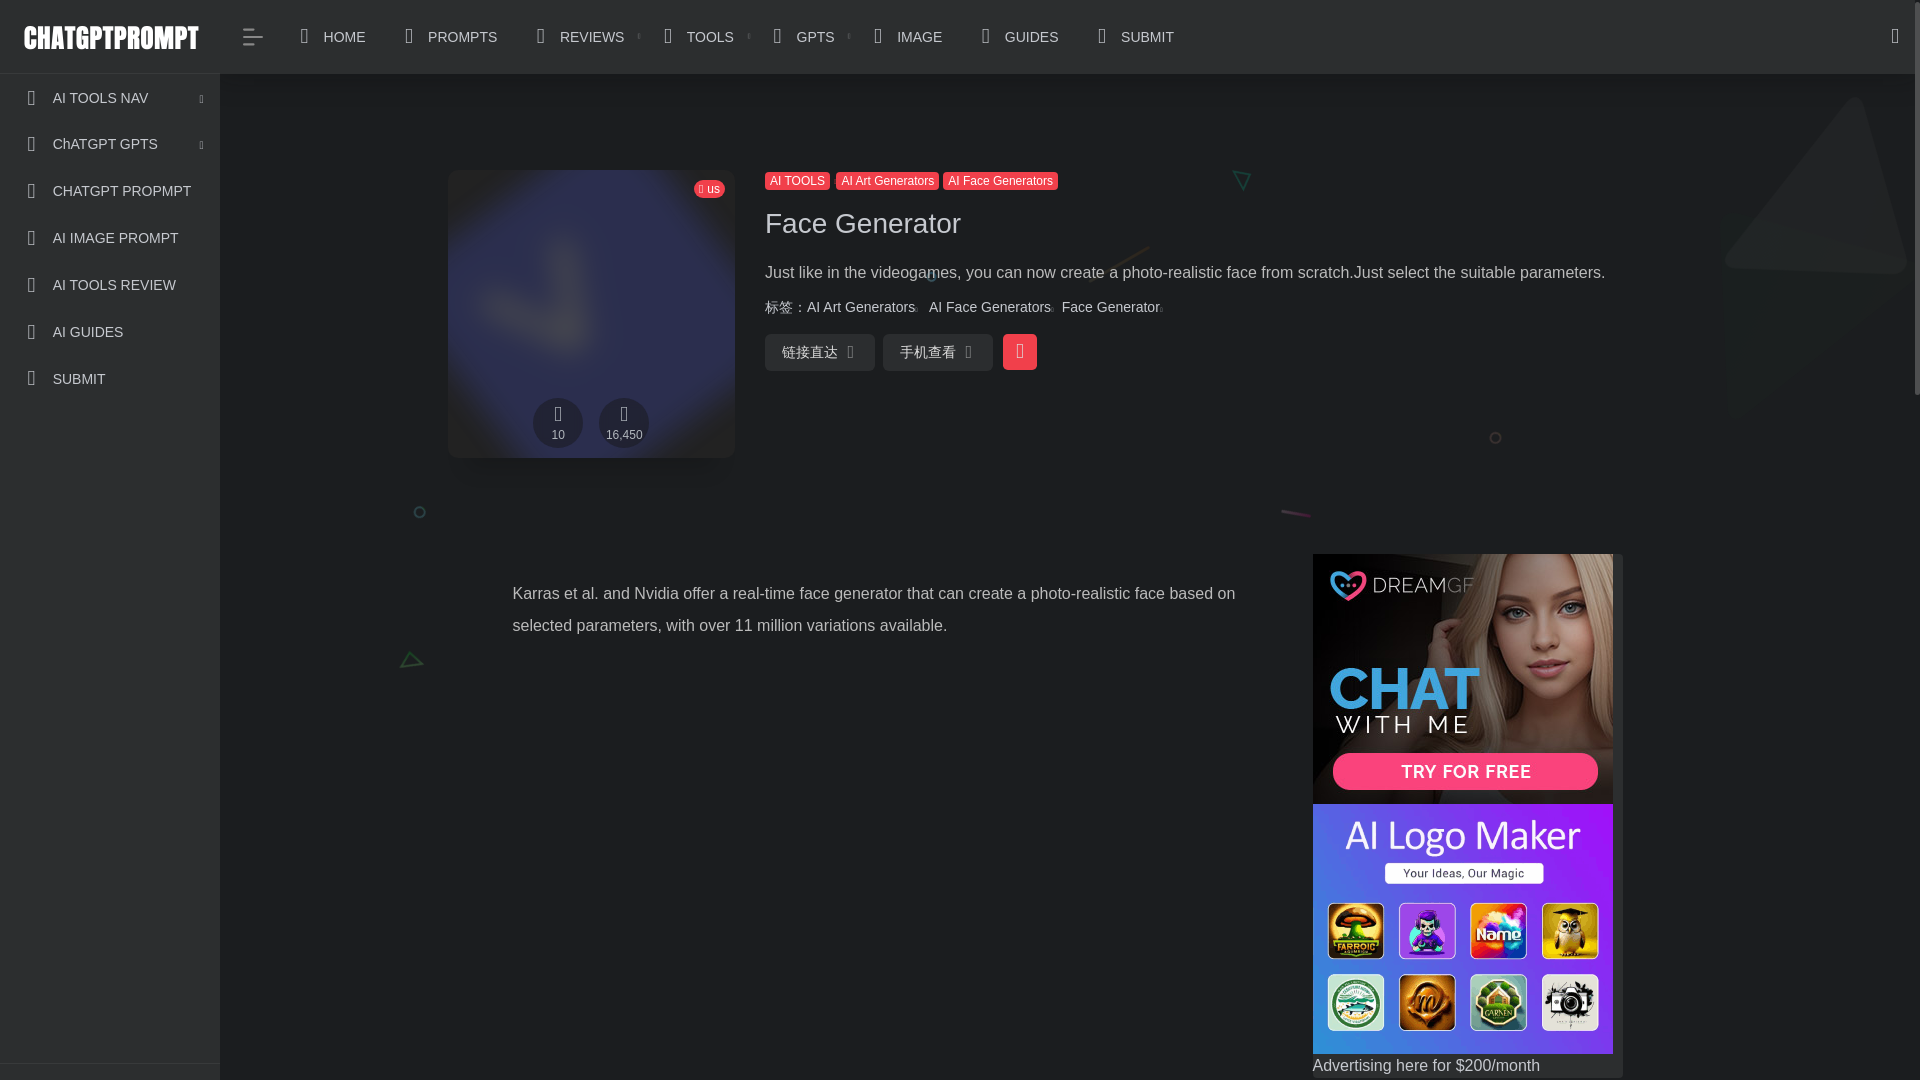  What do you see at coordinates (109, 332) in the screenshot?
I see `AI GUIDES` at bounding box center [109, 332].